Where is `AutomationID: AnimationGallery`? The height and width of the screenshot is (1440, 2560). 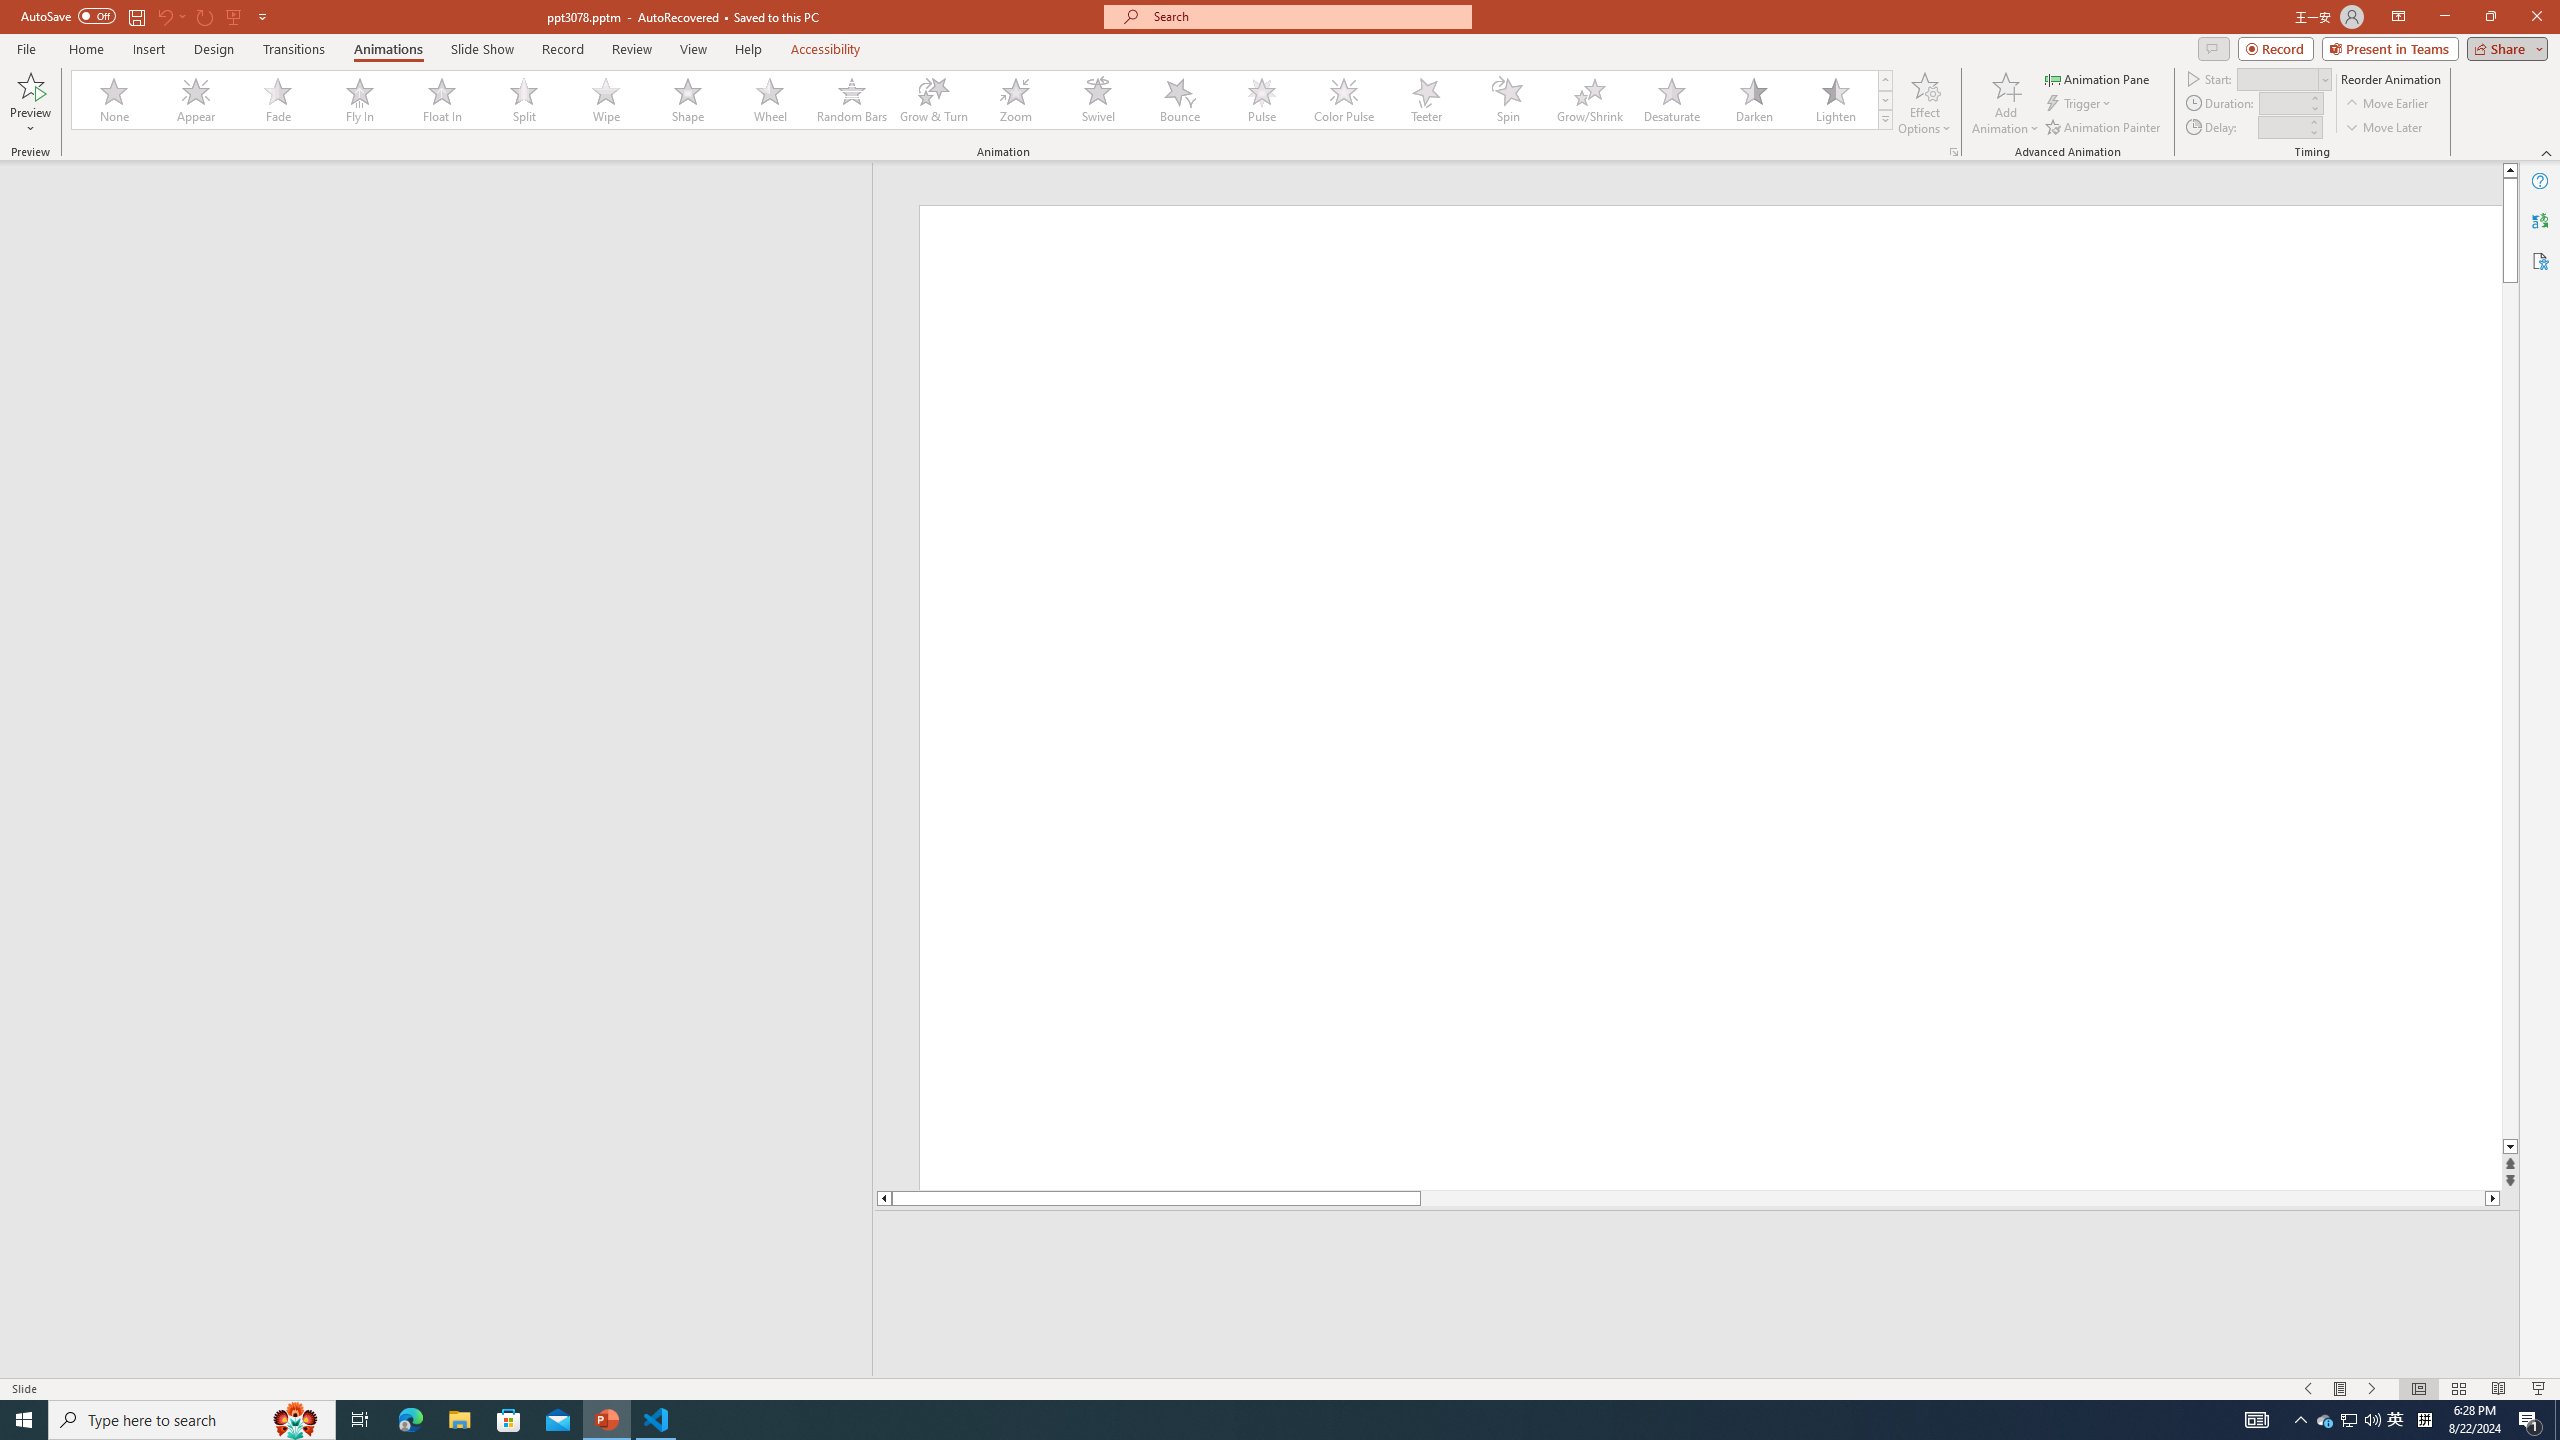 AutomationID: AnimationGallery is located at coordinates (982, 100).